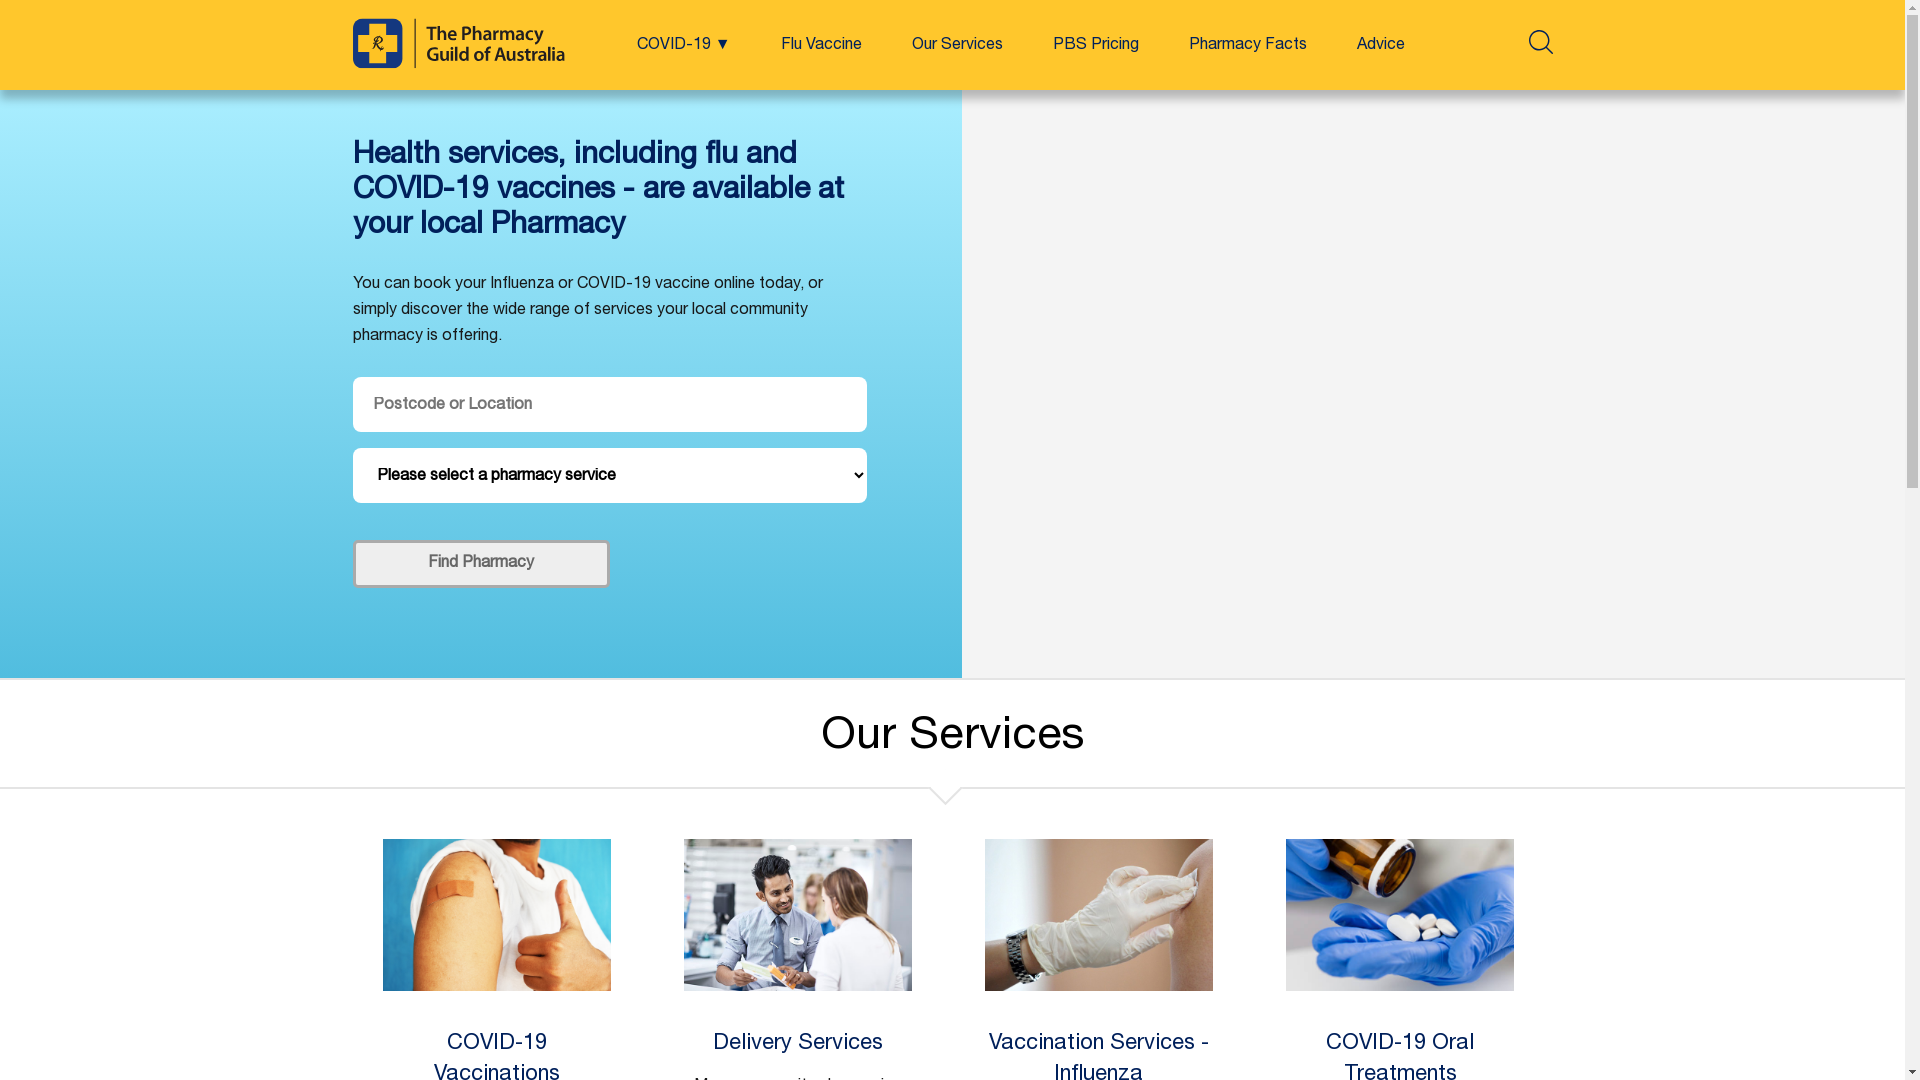 This screenshot has width=1920, height=1080. What do you see at coordinates (1247, 46) in the screenshot?
I see `Pharmacy Facts` at bounding box center [1247, 46].